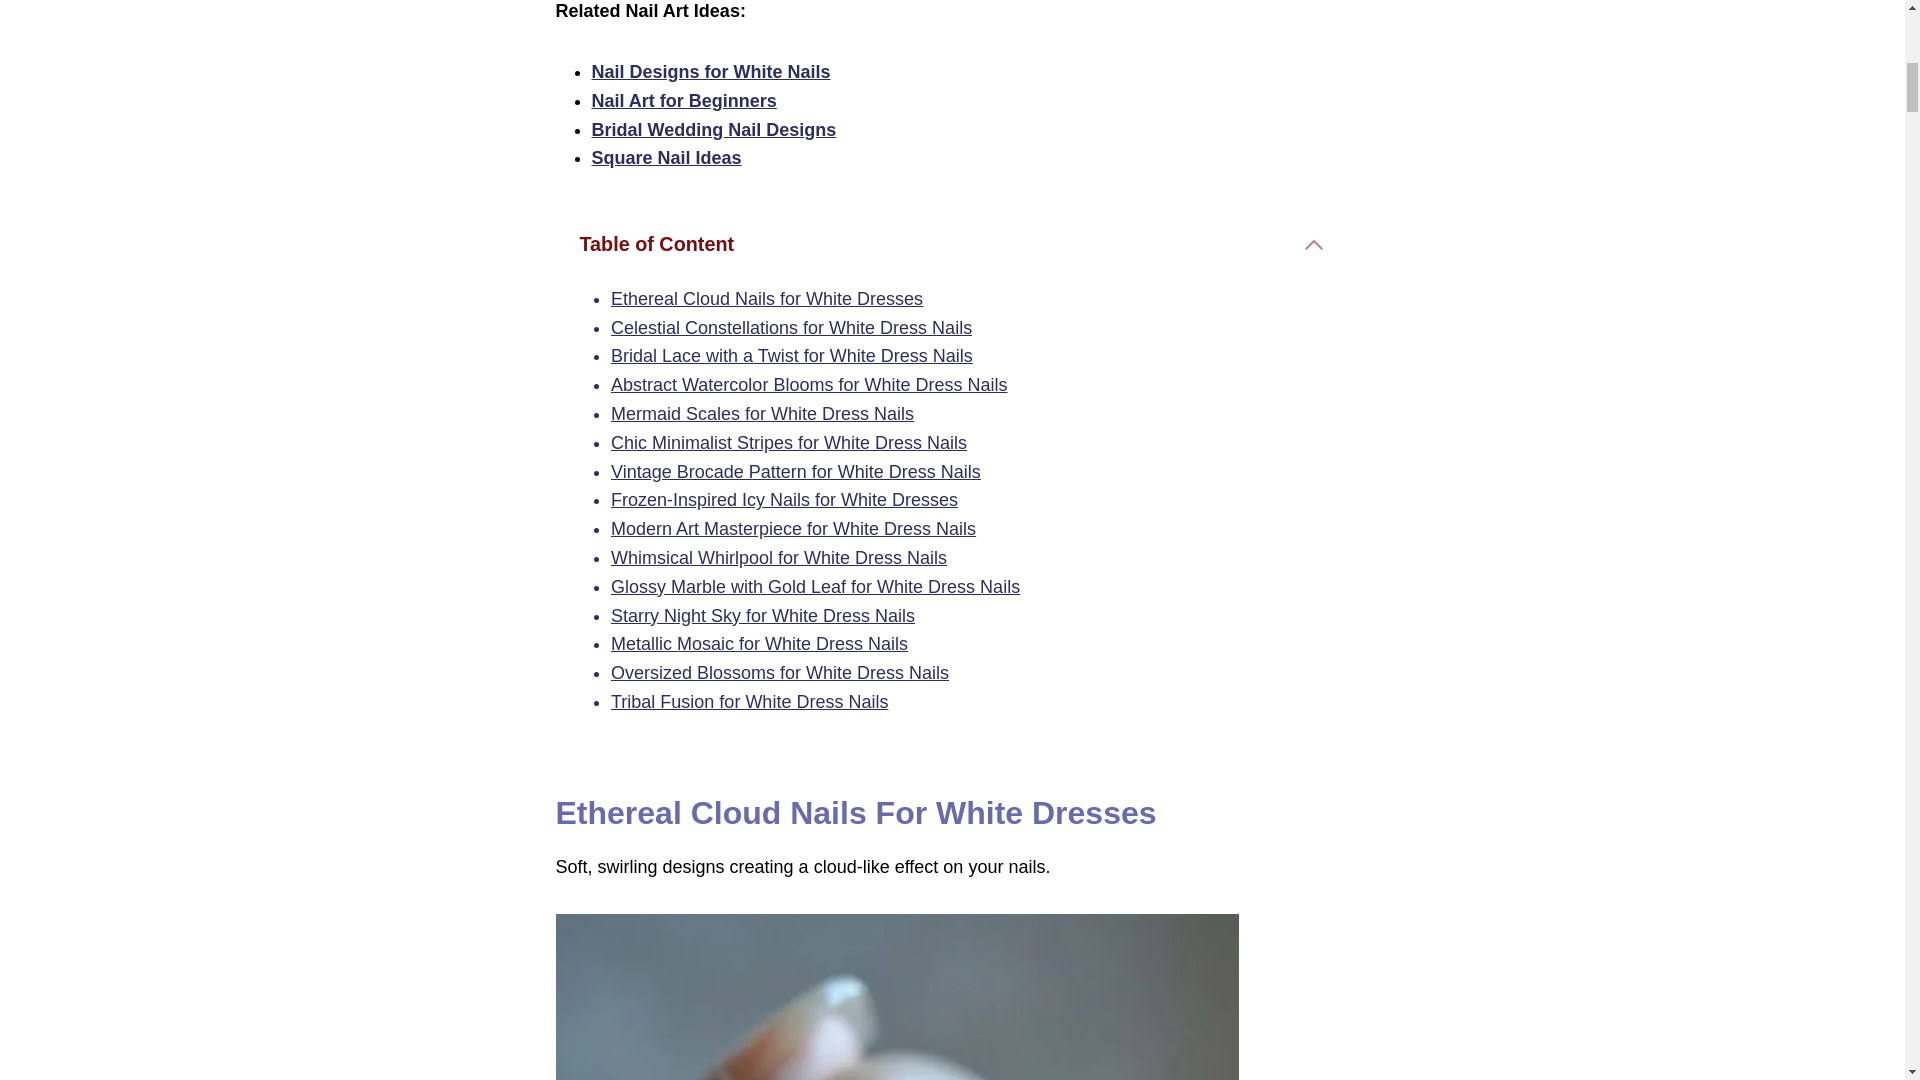 The height and width of the screenshot is (1080, 1920). What do you see at coordinates (666, 158) in the screenshot?
I see `Square Nail Ideas` at bounding box center [666, 158].